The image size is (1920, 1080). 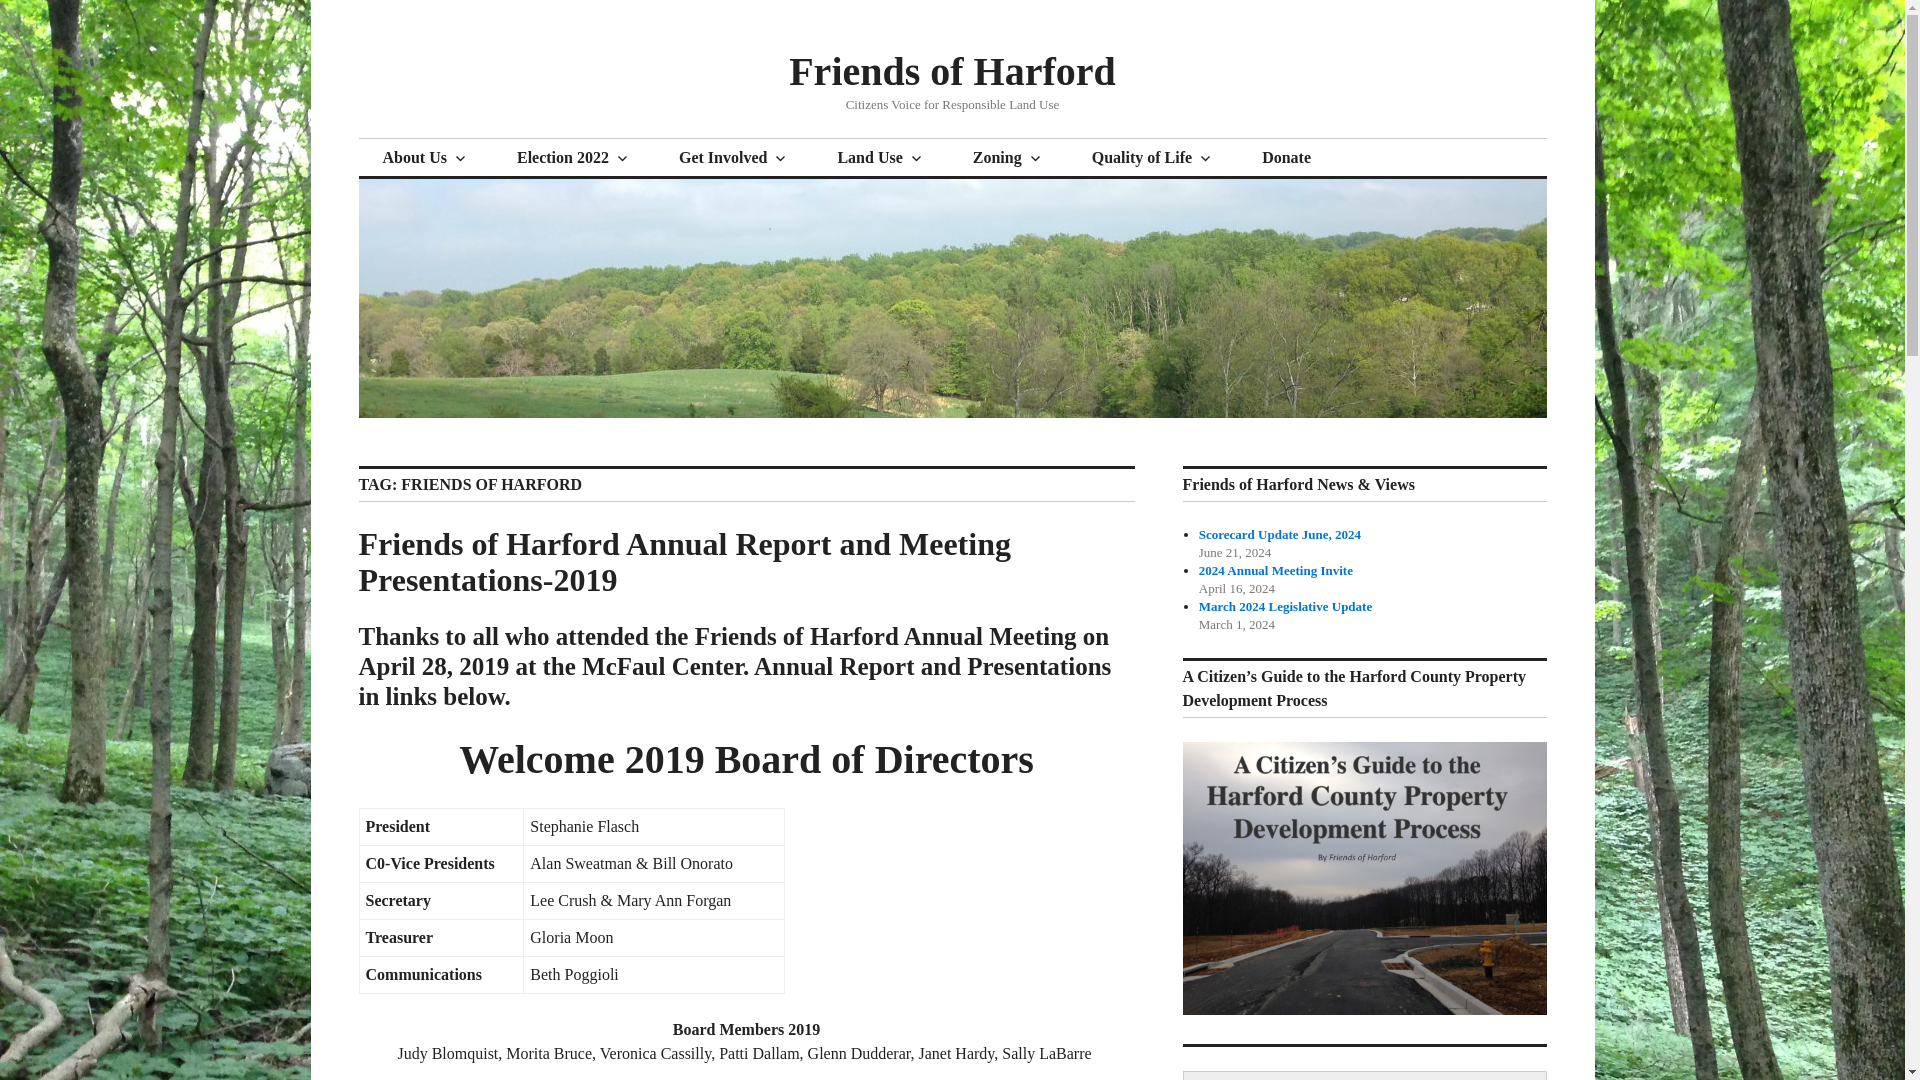 What do you see at coordinates (733, 158) in the screenshot?
I see `Get Involved` at bounding box center [733, 158].